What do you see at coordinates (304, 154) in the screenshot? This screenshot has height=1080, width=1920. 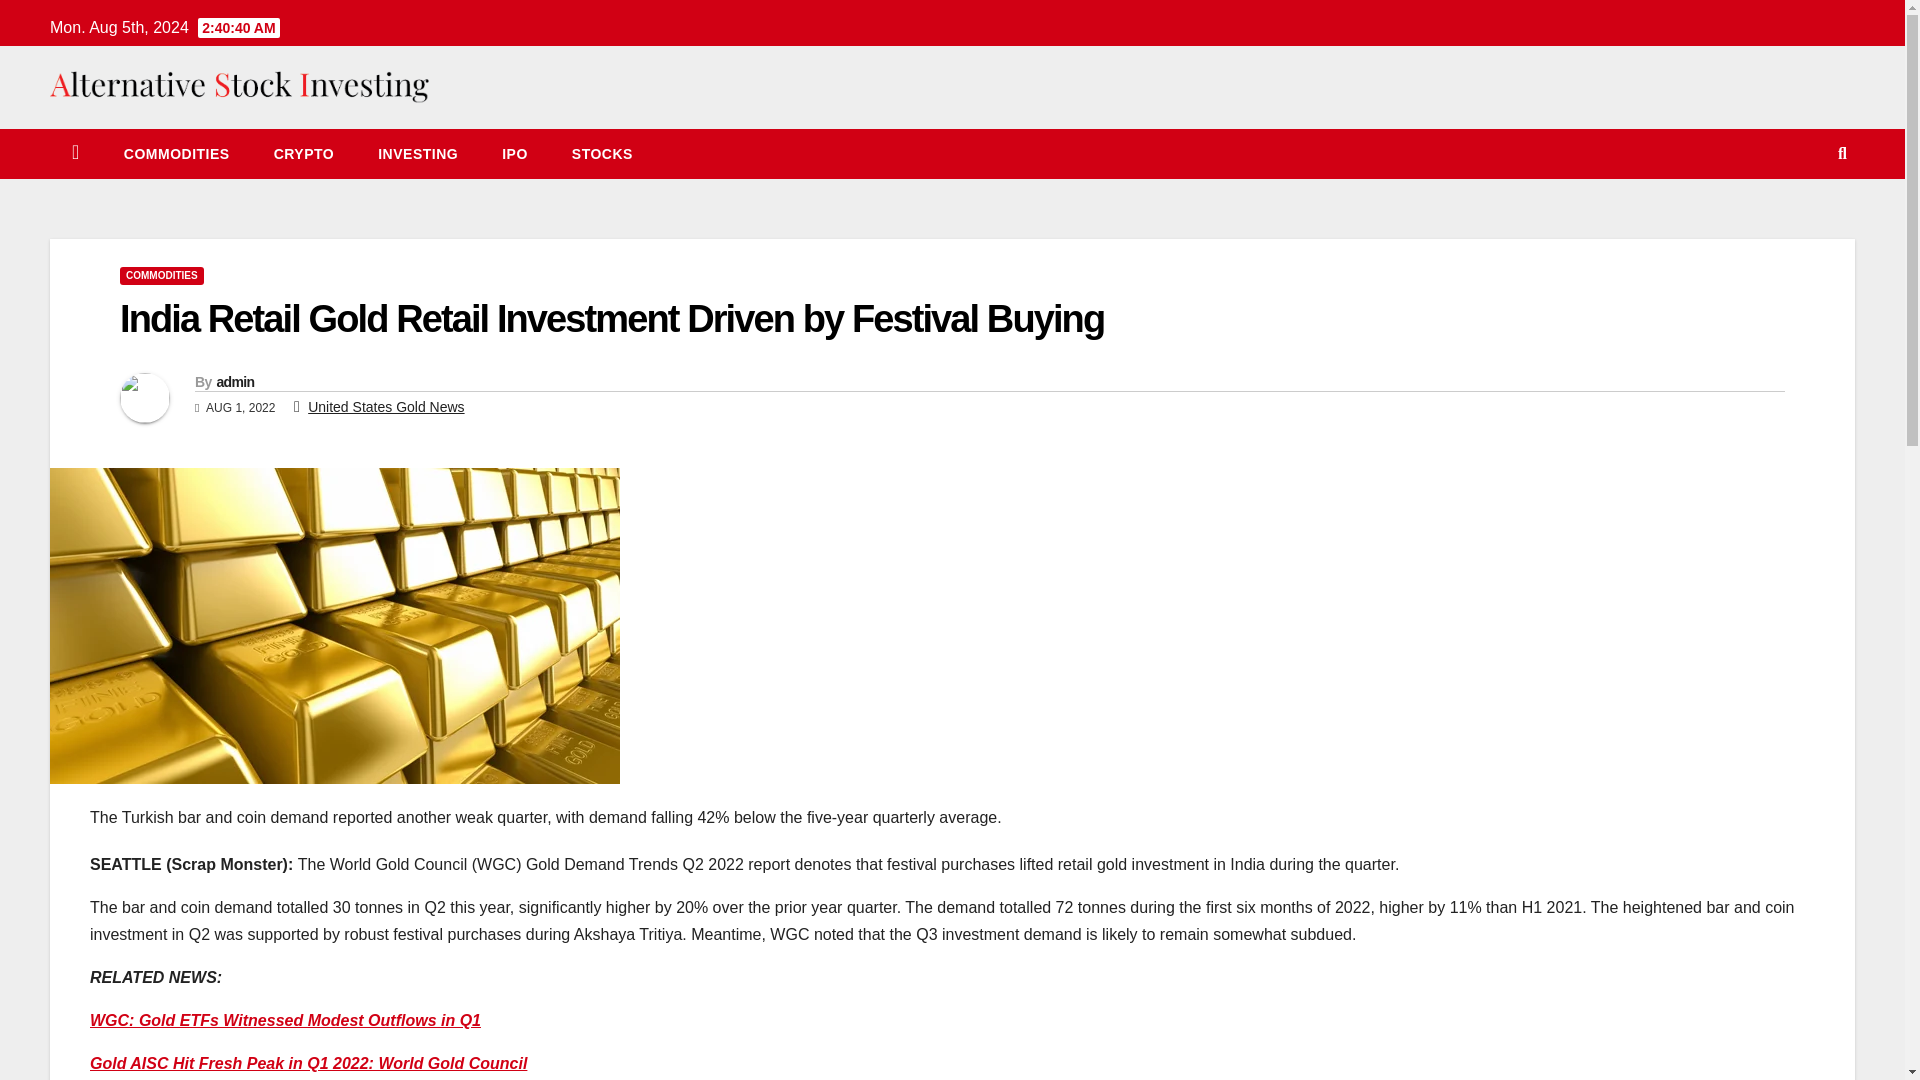 I see `Crypto` at bounding box center [304, 154].